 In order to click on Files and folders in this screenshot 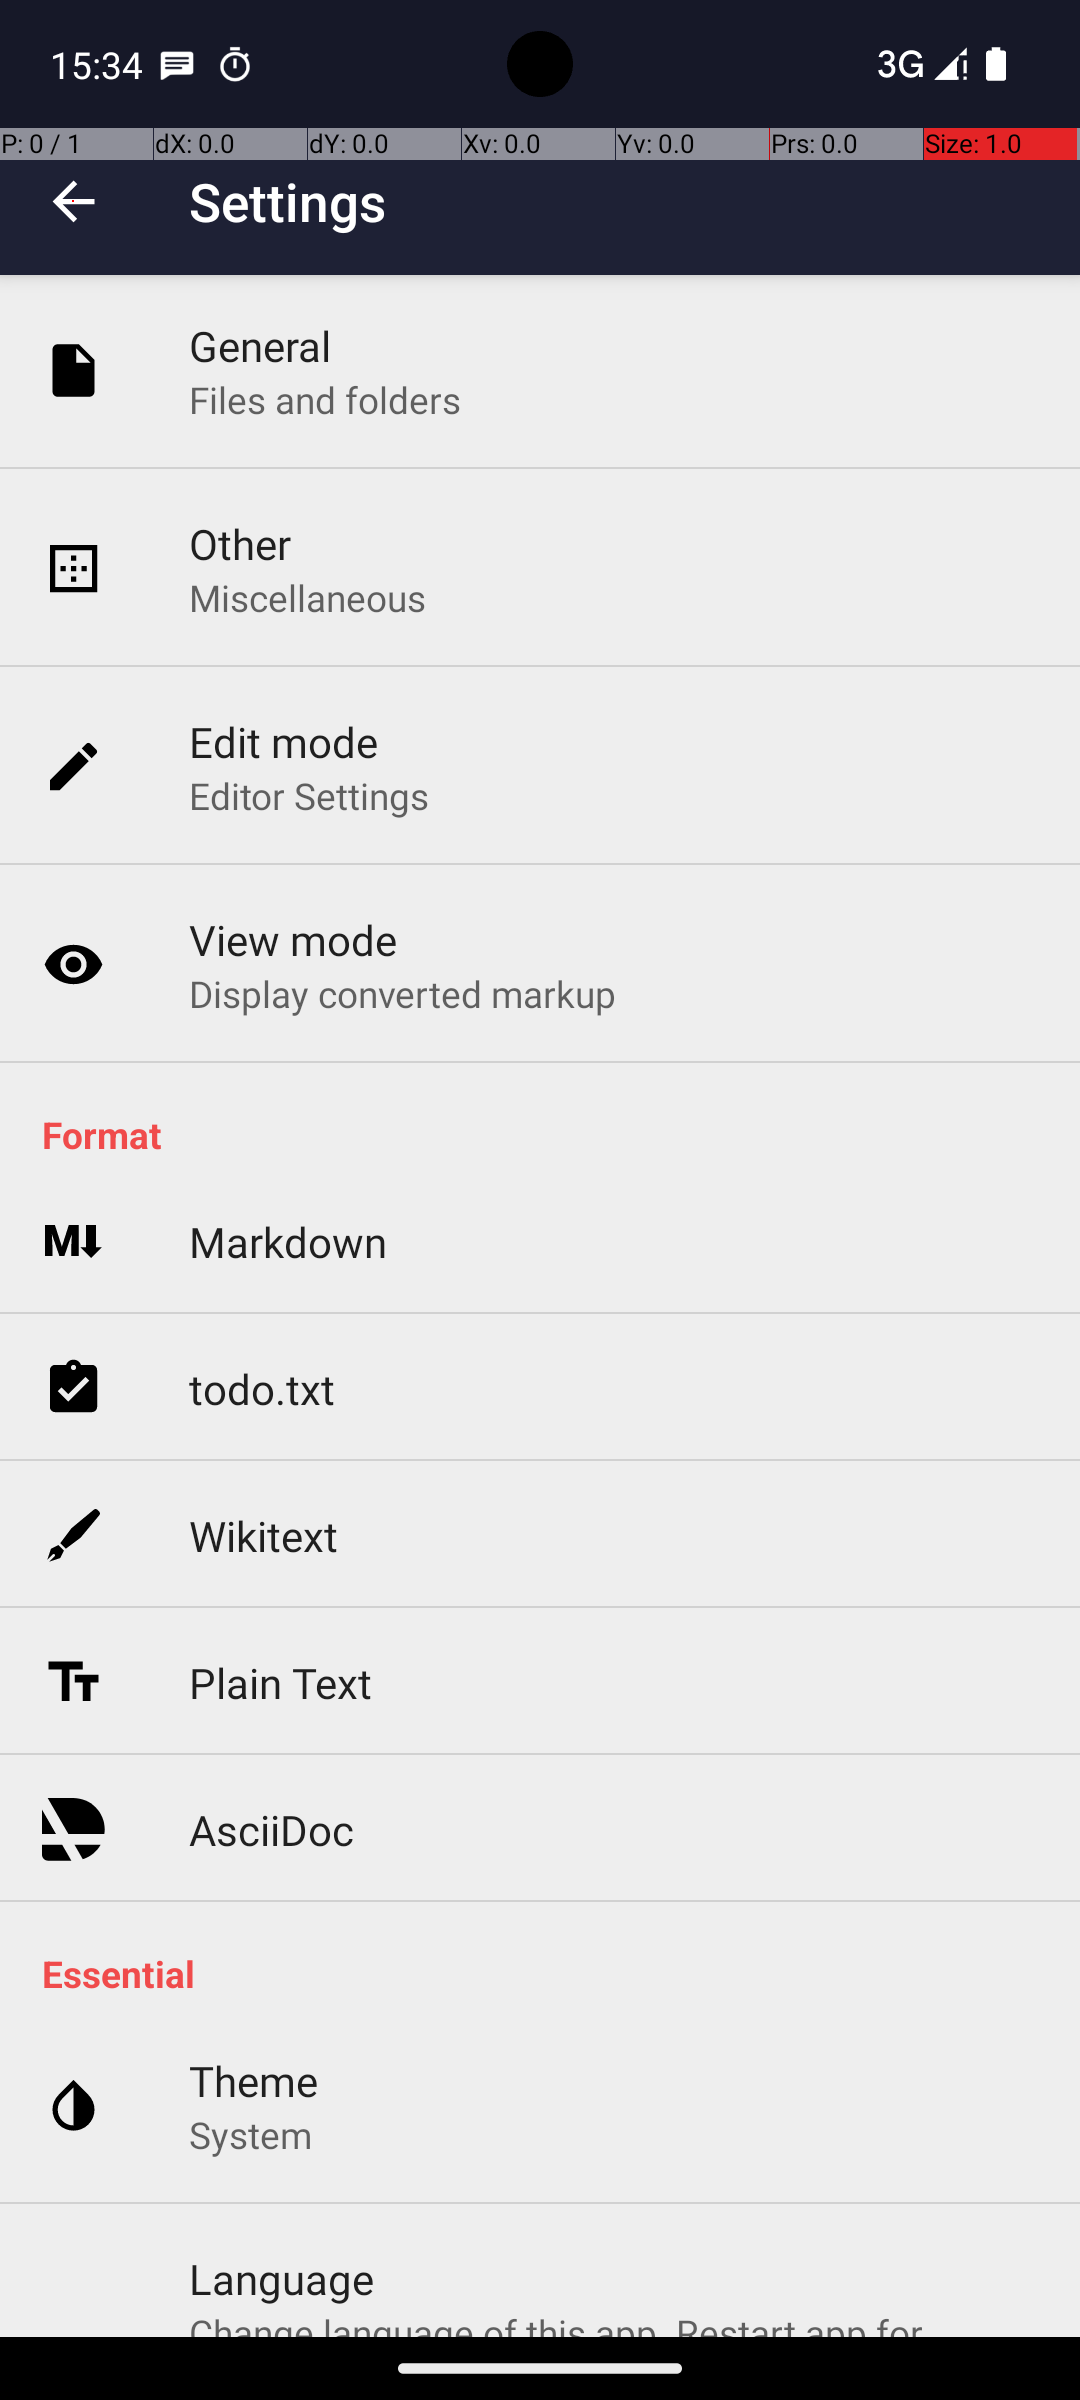, I will do `click(325, 400)`.